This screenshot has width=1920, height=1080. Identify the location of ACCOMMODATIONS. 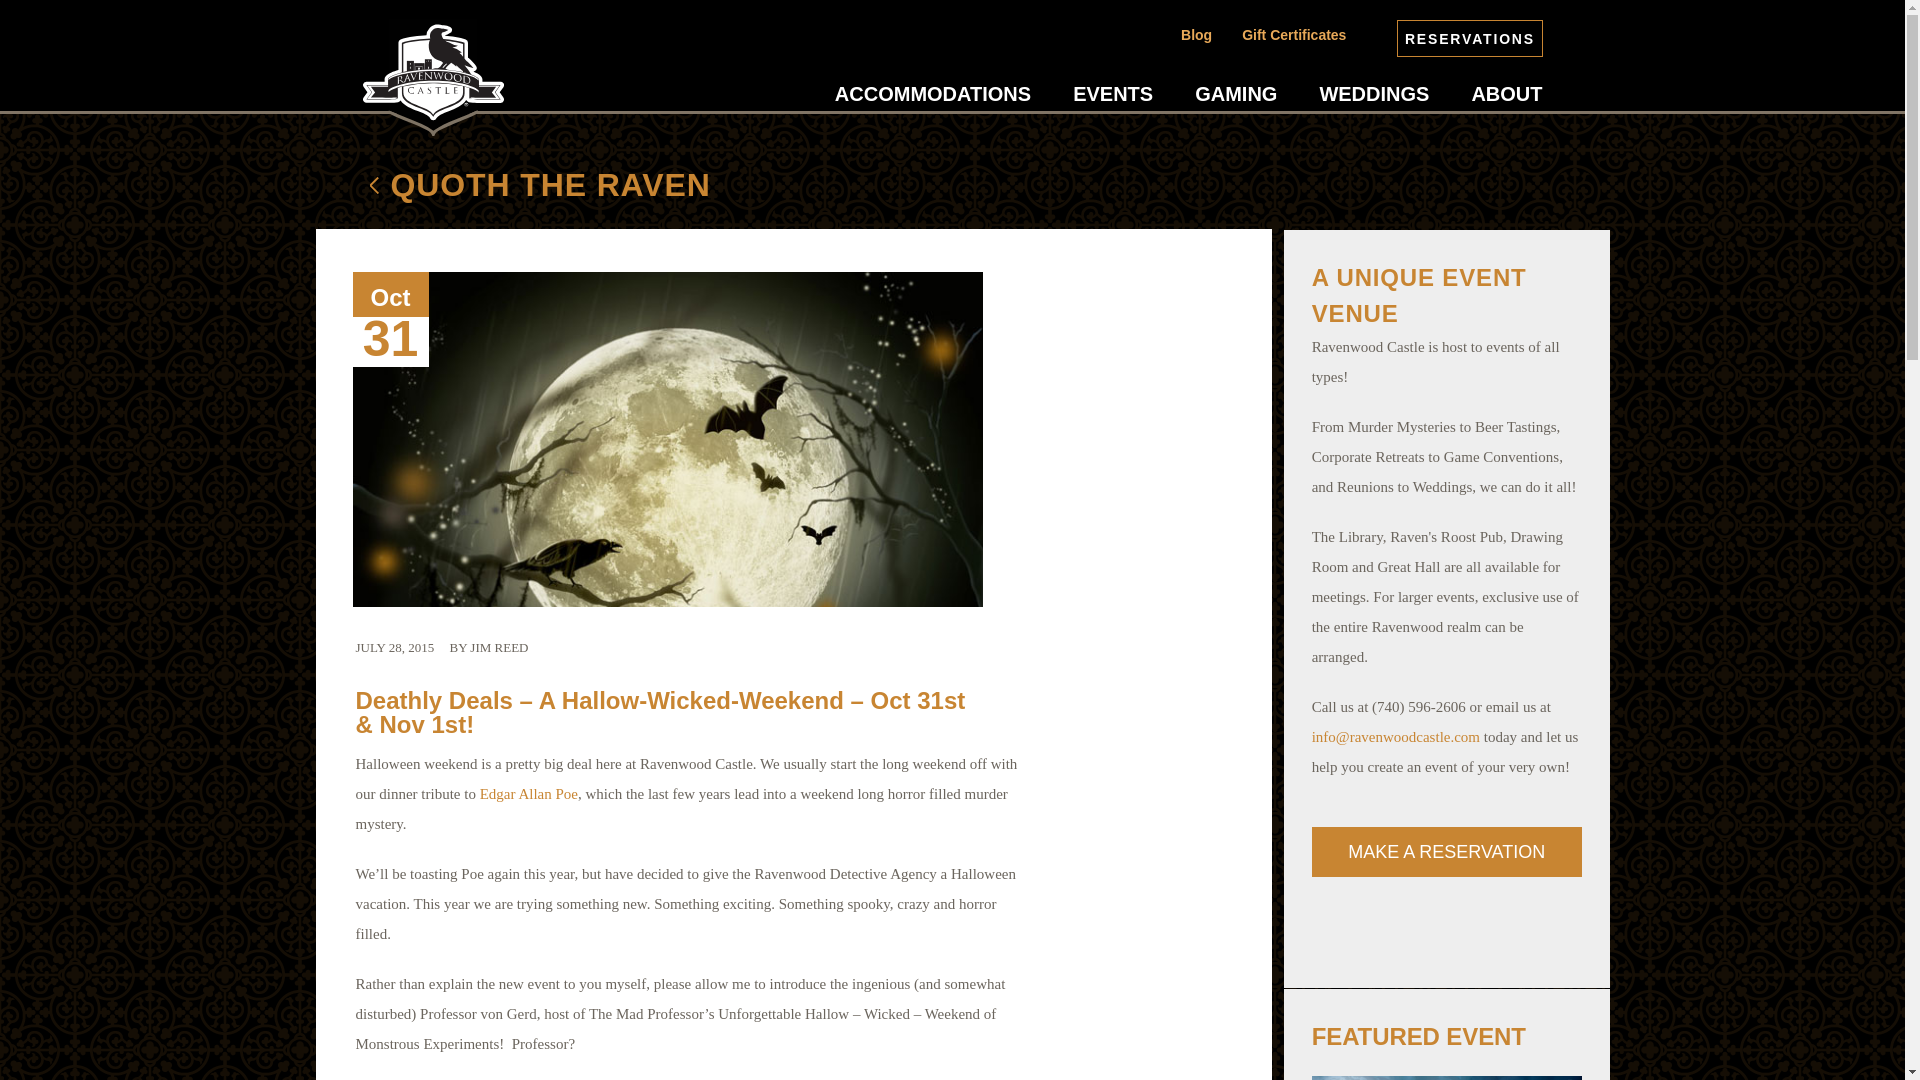
(933, 94).